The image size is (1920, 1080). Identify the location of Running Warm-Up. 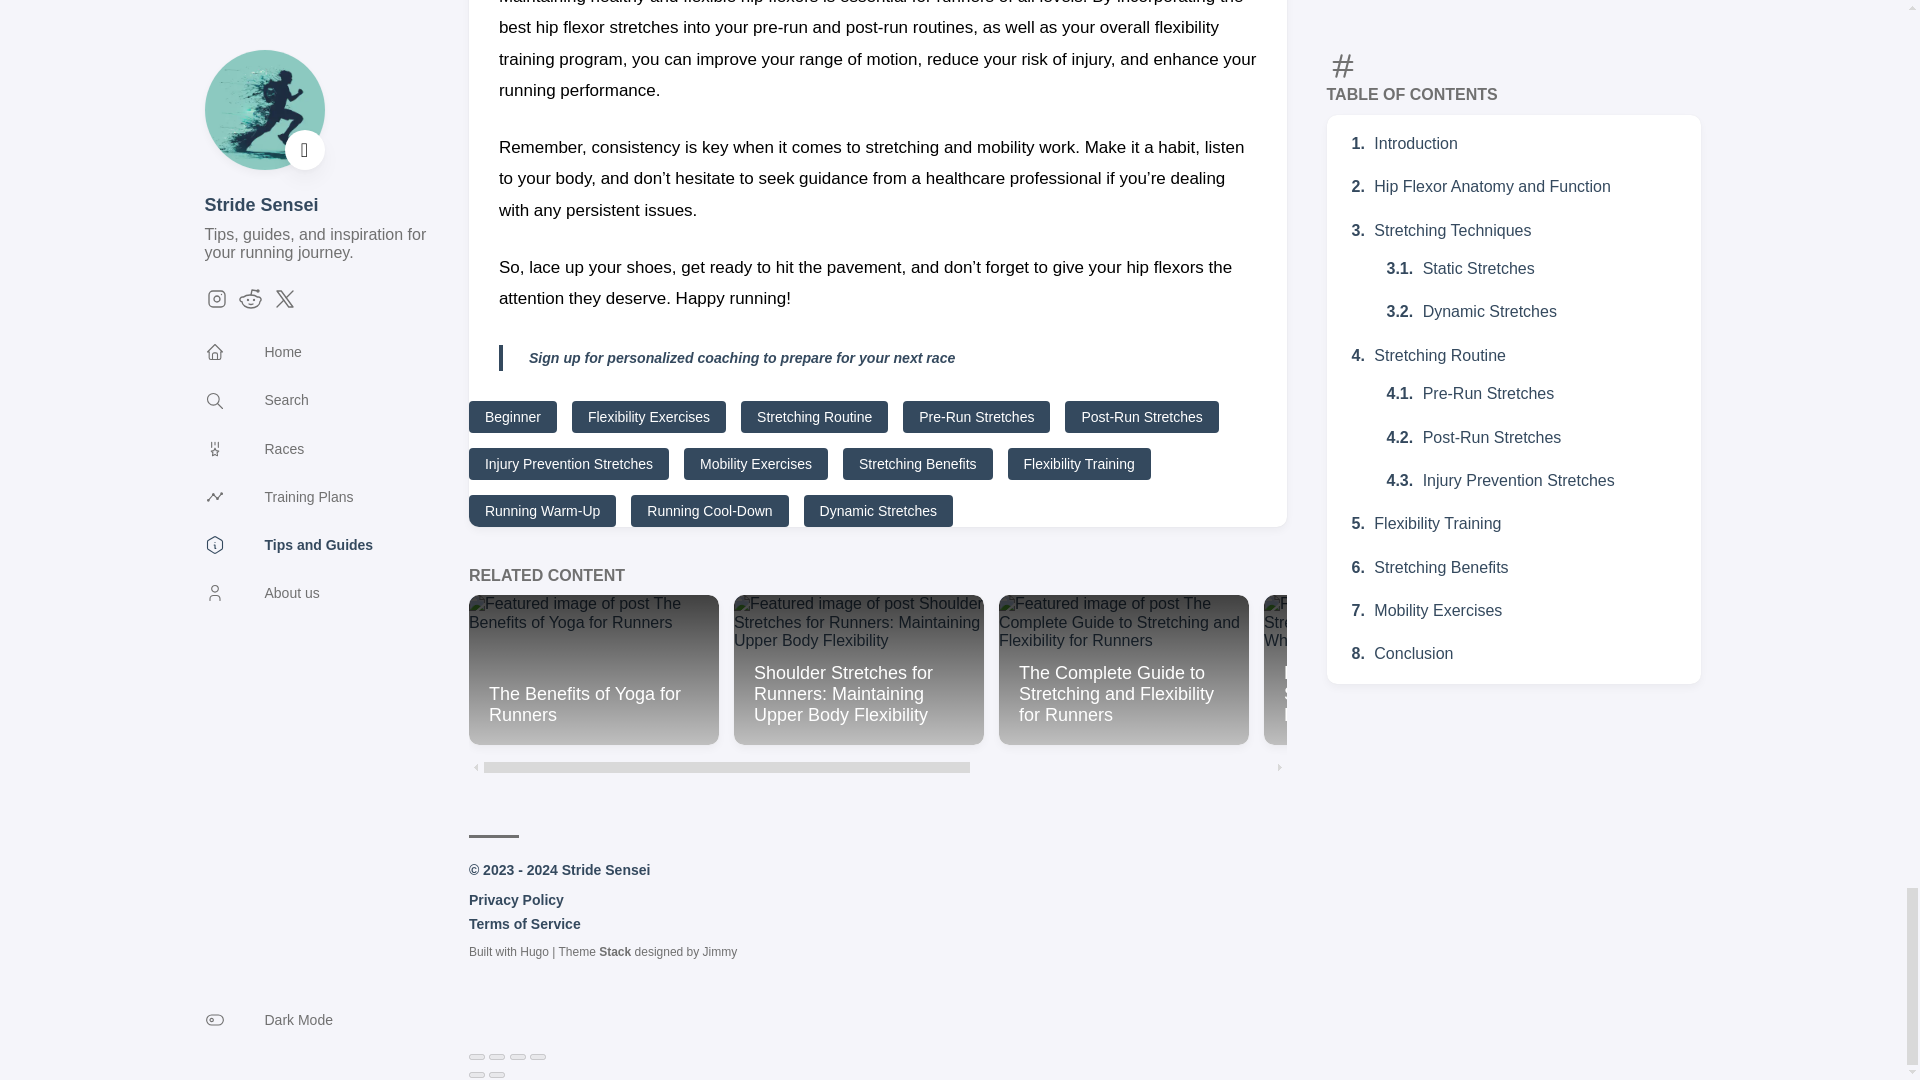
(542, 510).